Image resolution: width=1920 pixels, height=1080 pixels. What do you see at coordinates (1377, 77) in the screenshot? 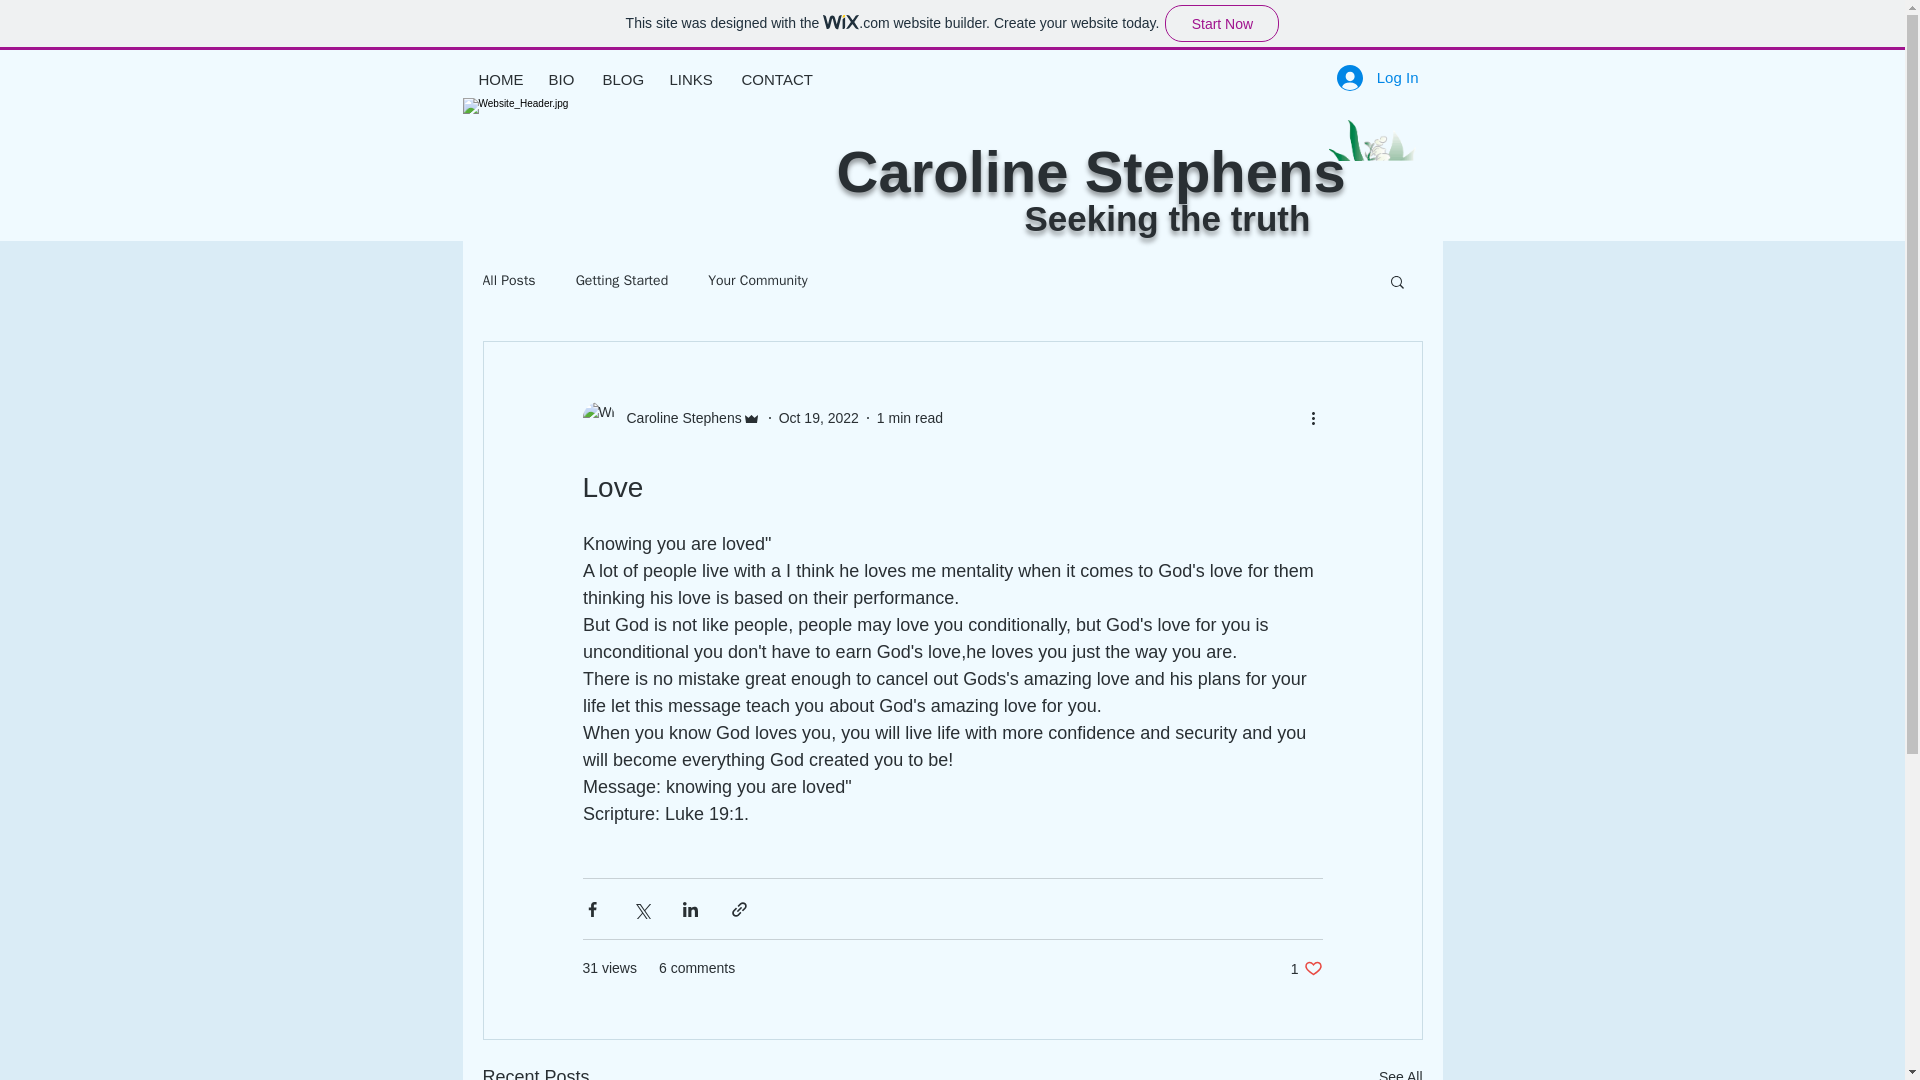
I see `Log In` at bounding box center [1377, 77].